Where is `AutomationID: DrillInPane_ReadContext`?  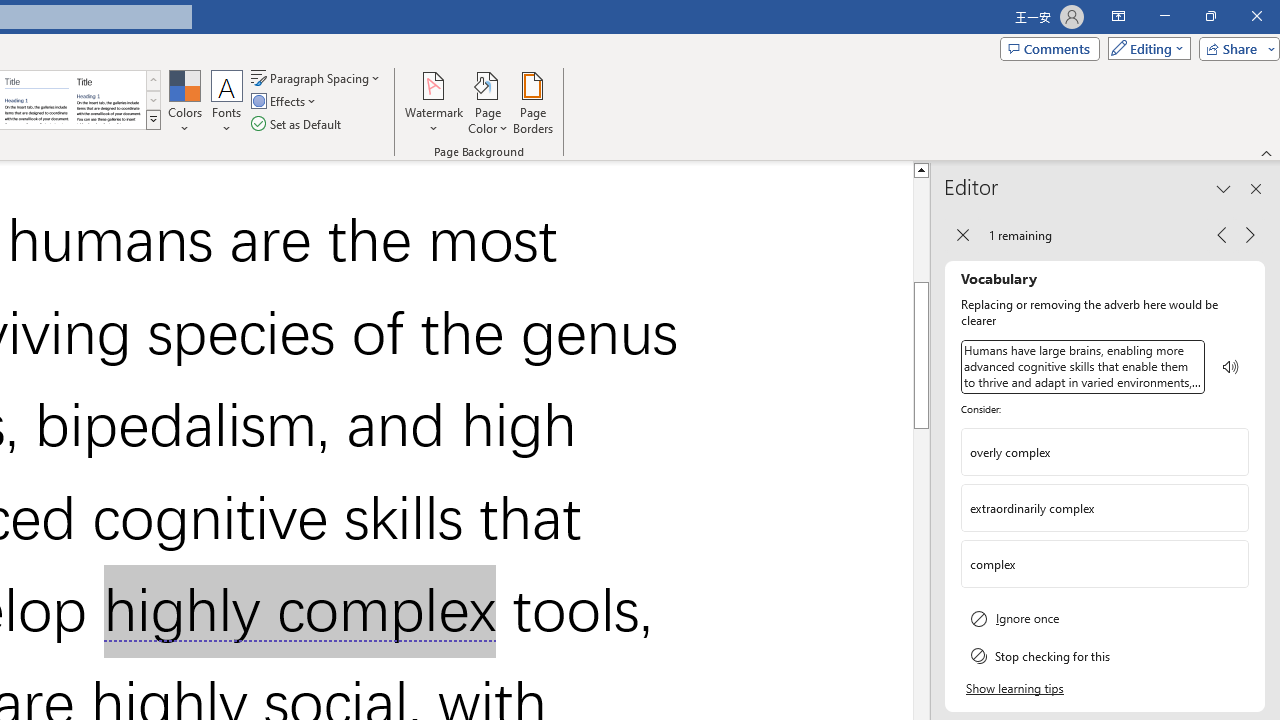
AutomationID: DrillInPane_ReadContext is located at coordinates (1231, 367).